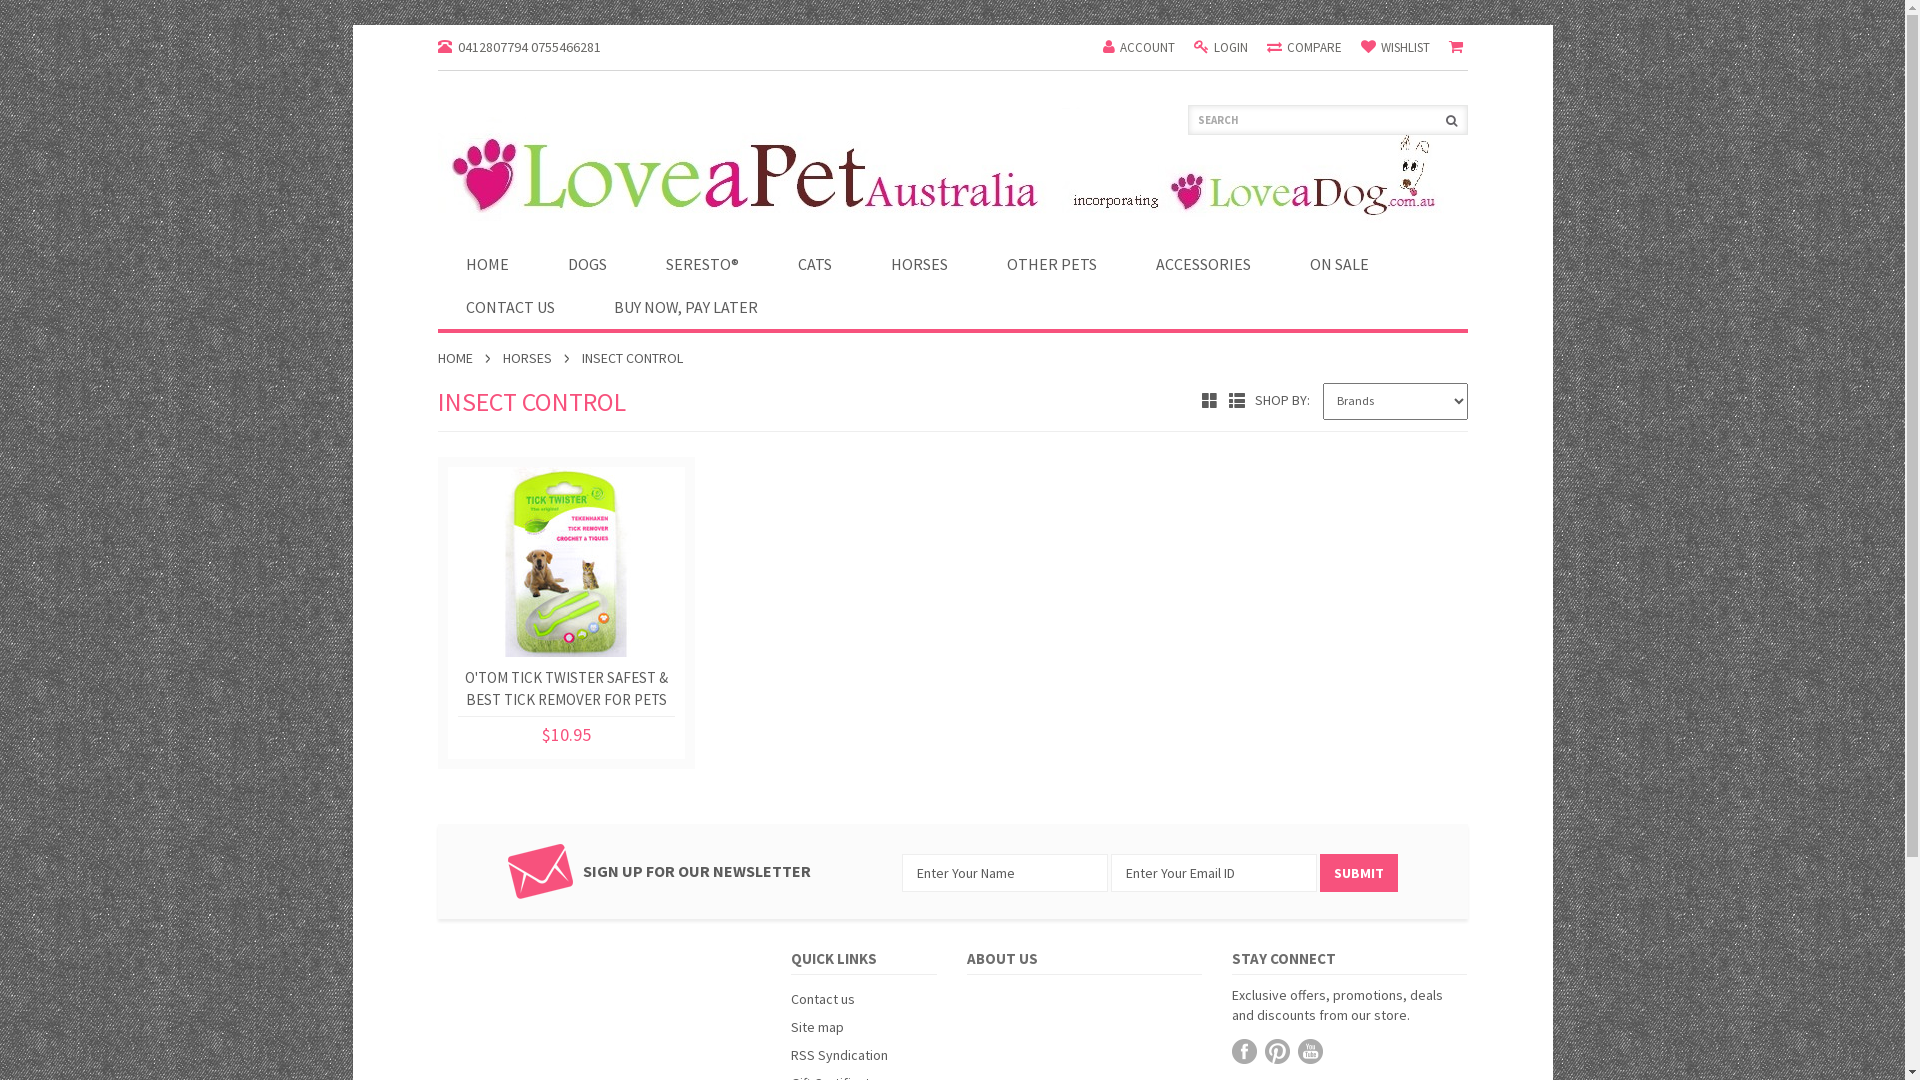 This screenshot has height=1080, width=1920. What do you see at coordinates (686, 308) in the screenshot?
I see `BUY NOW, PAY LATER` at bounding box center [686, 308].